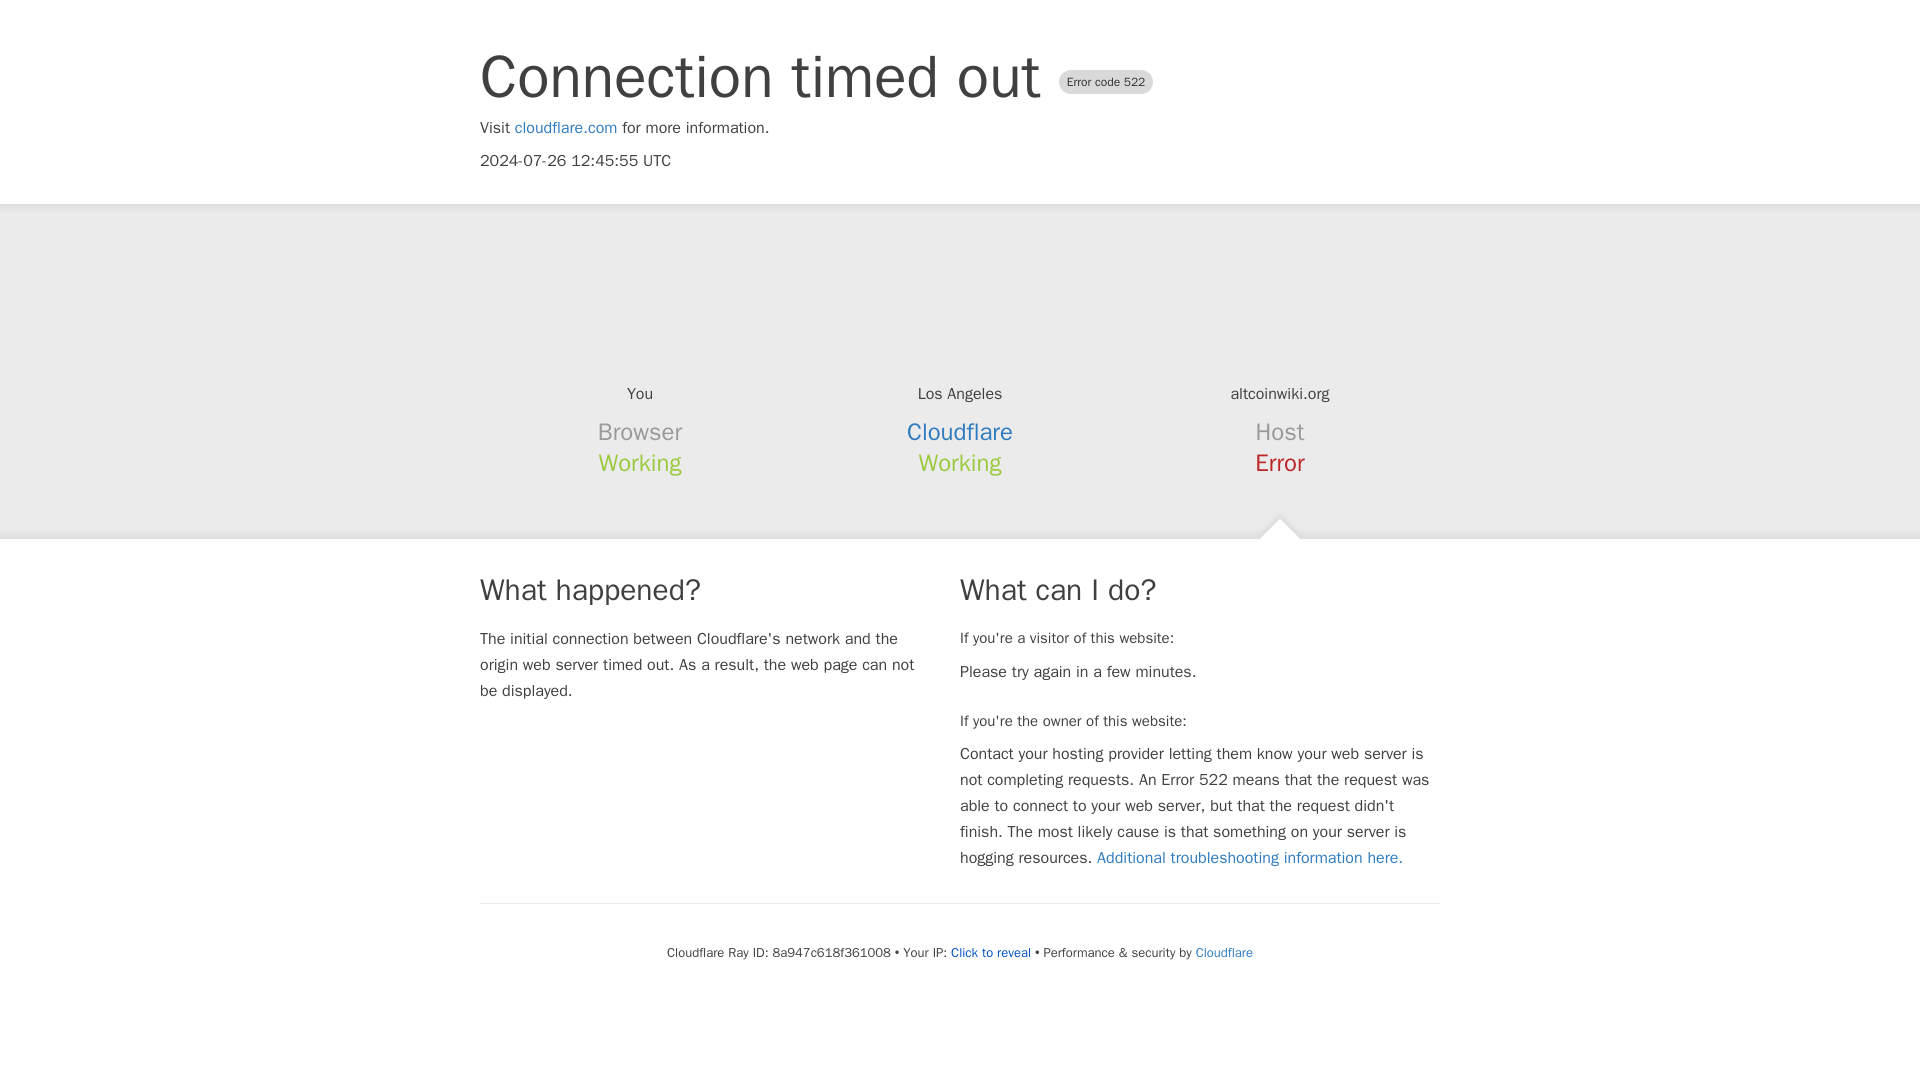 The width and height of the screenshot is (1920, 1080). What do you see at coordinates (1250, 858) in the screenshot?
I see `Additional troubleshooting information here.` at bounding box center [1250, 858].